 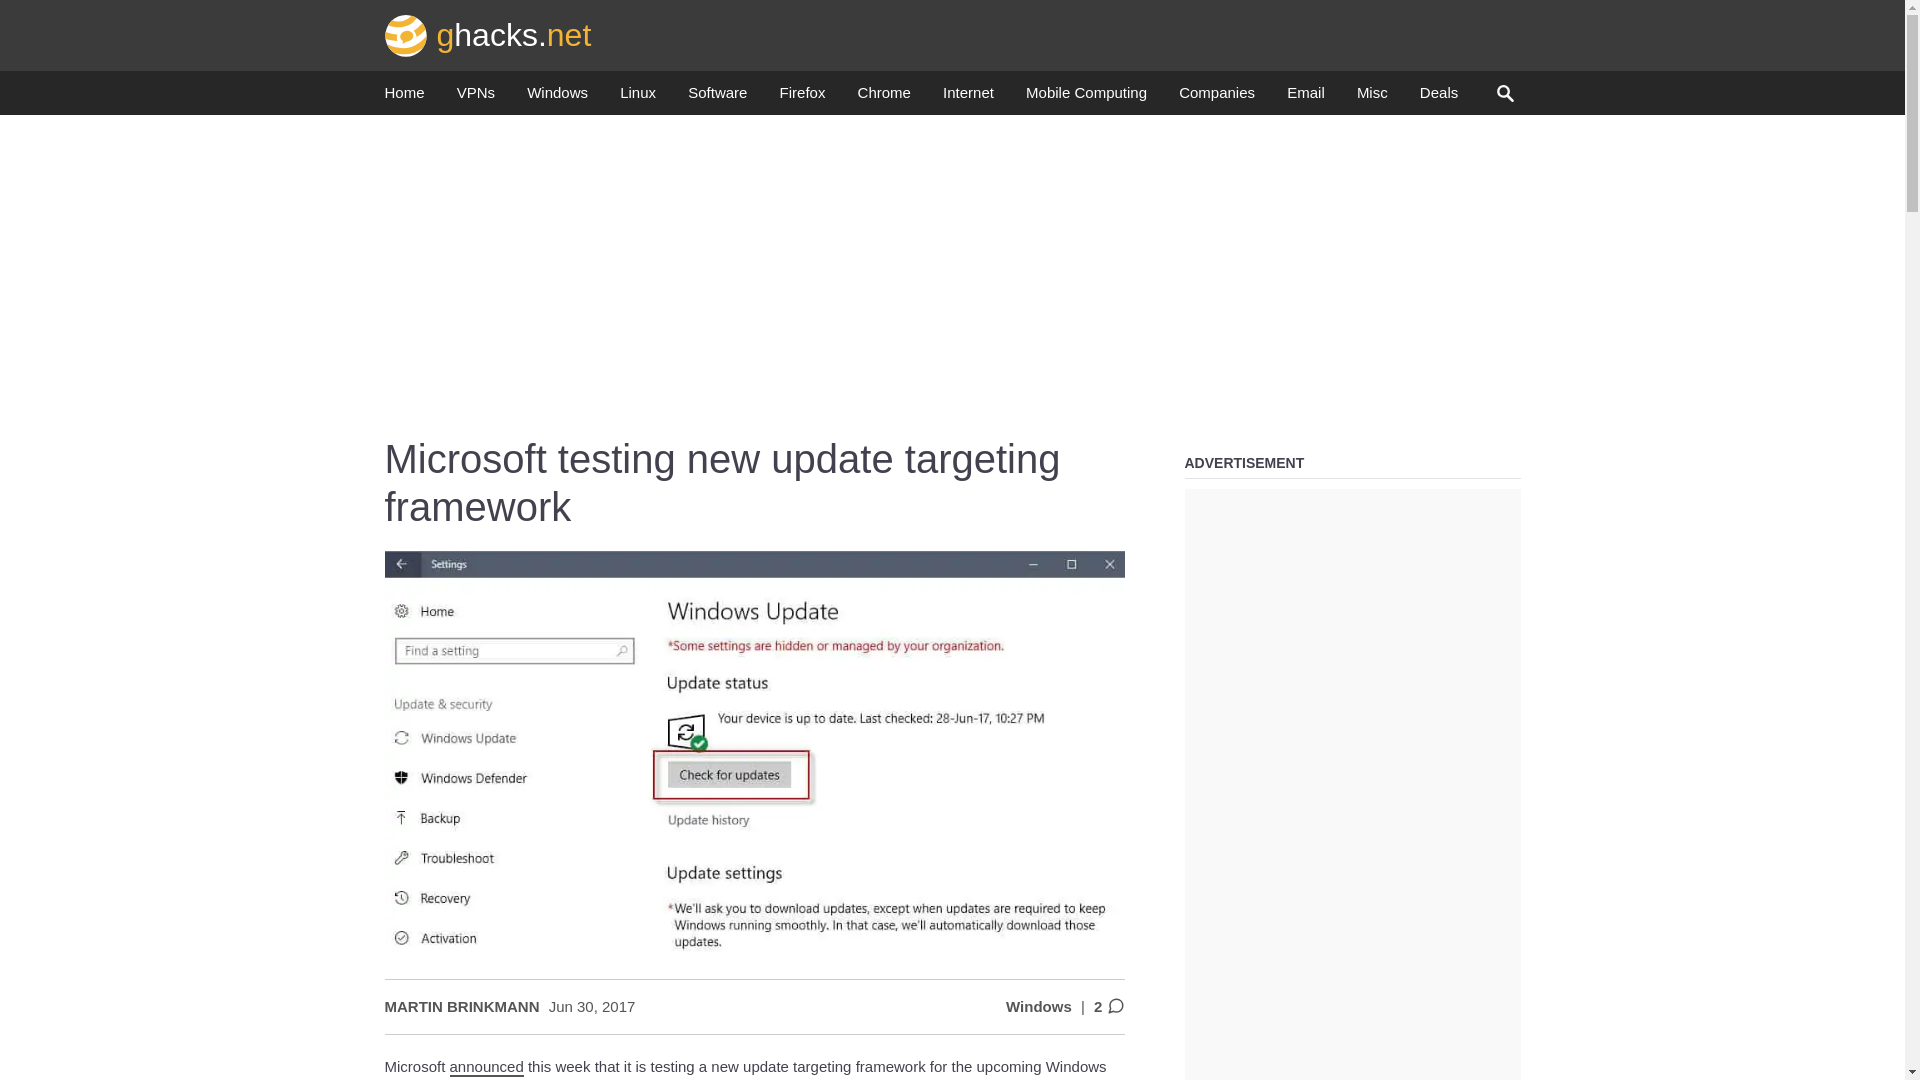 What do you see at coordinates (404, 98) in the screenshot?
I see `Home` at bounding box center [404, 98].